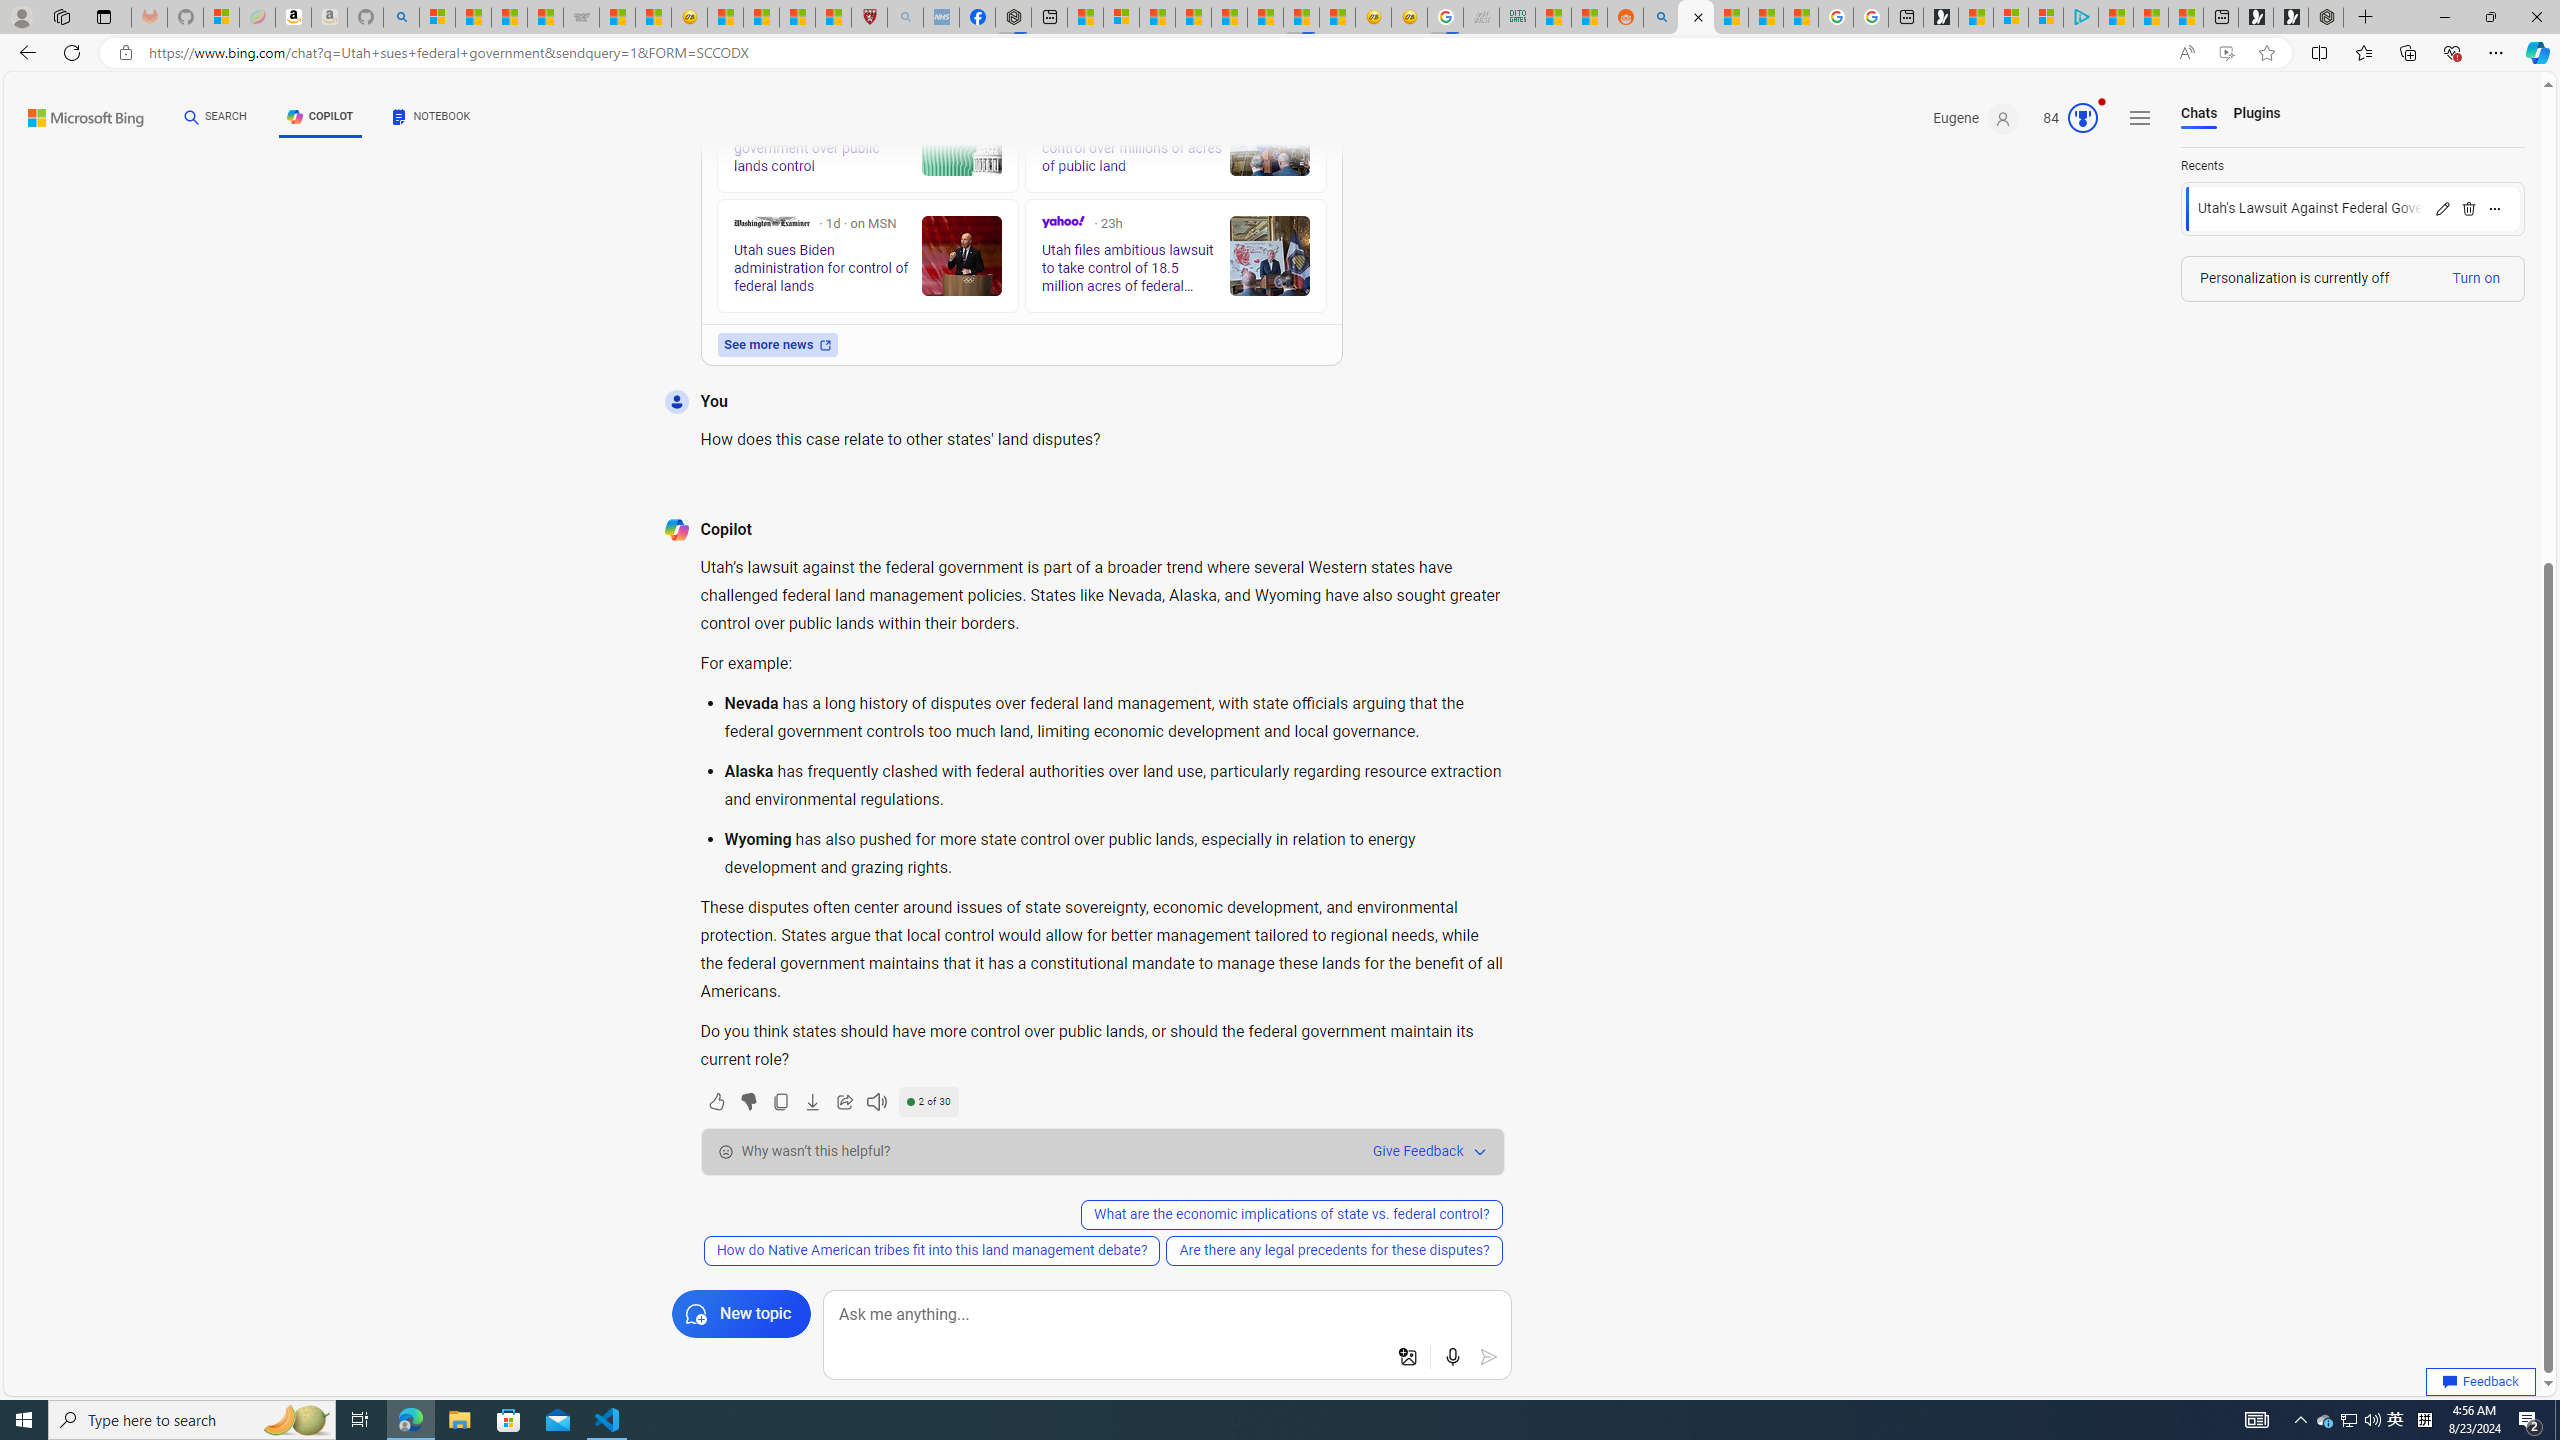  I want to click on Are there any legal precedents for these disputes?, so click(1334, 1250).